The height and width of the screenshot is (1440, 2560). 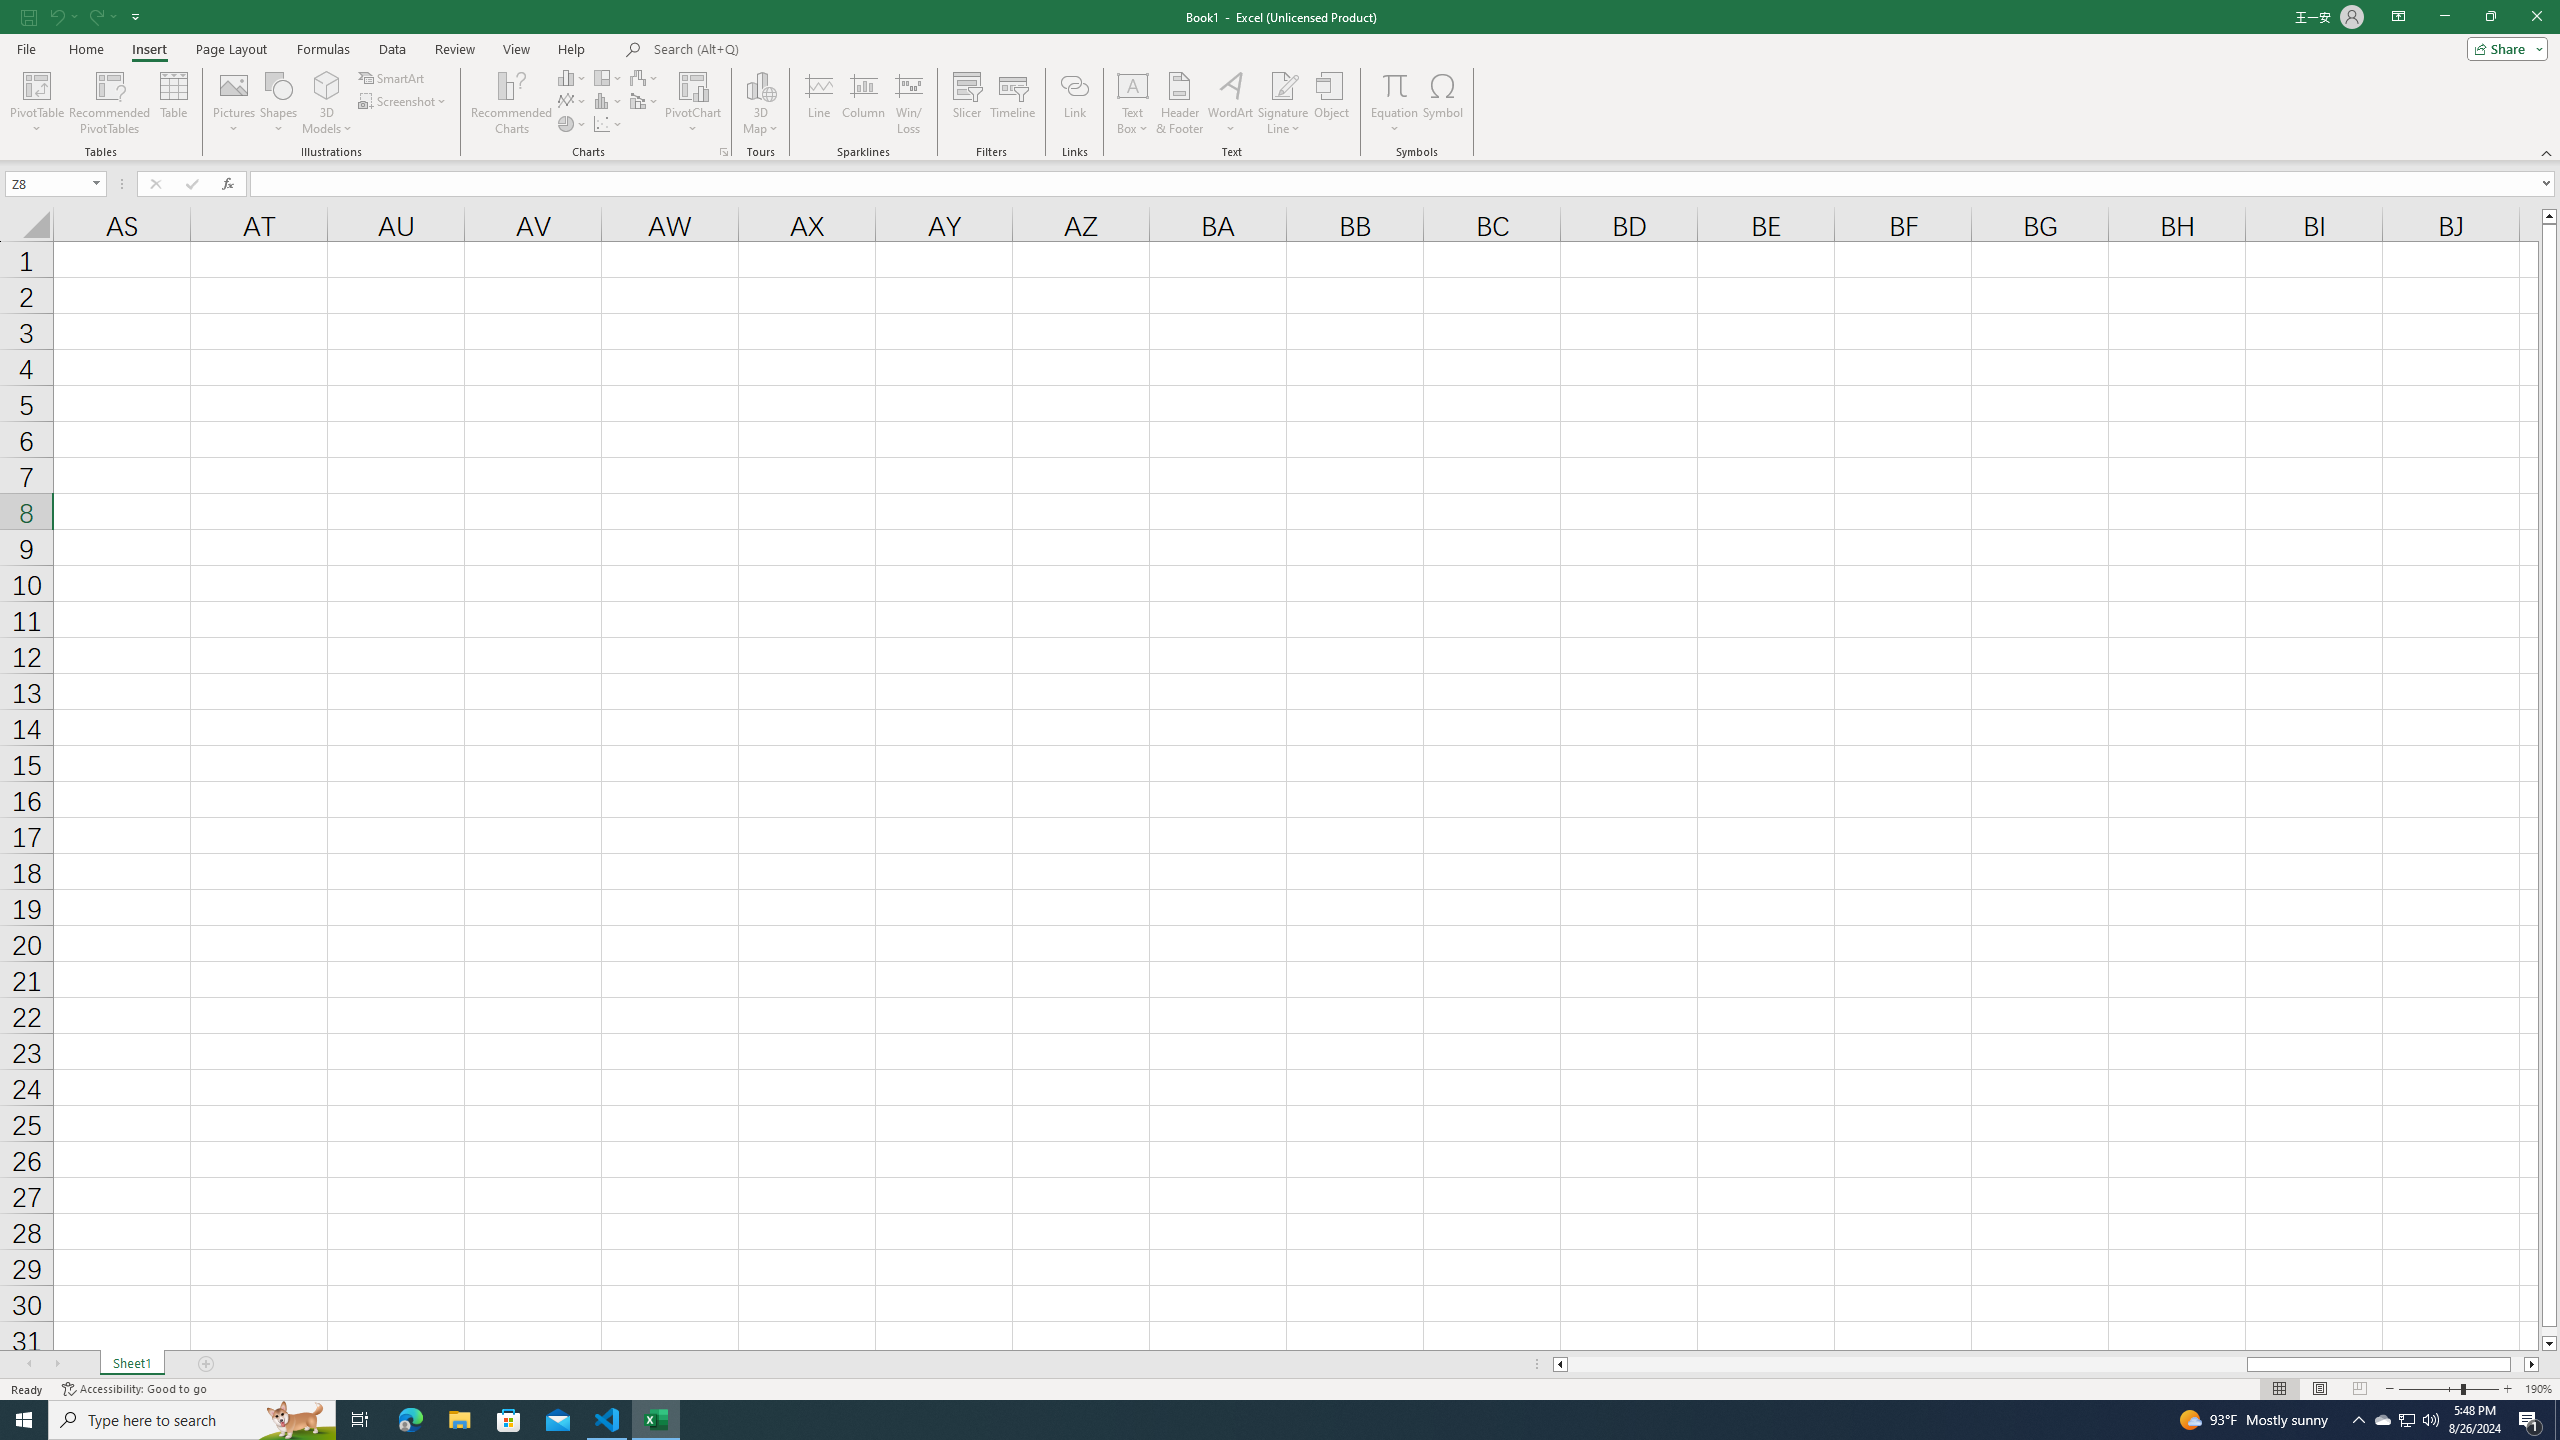 What do you see at coordinates (609, 78) in the screenshot?
I see `Insert Hierarchy Chart` at bounding box center [609, 78].